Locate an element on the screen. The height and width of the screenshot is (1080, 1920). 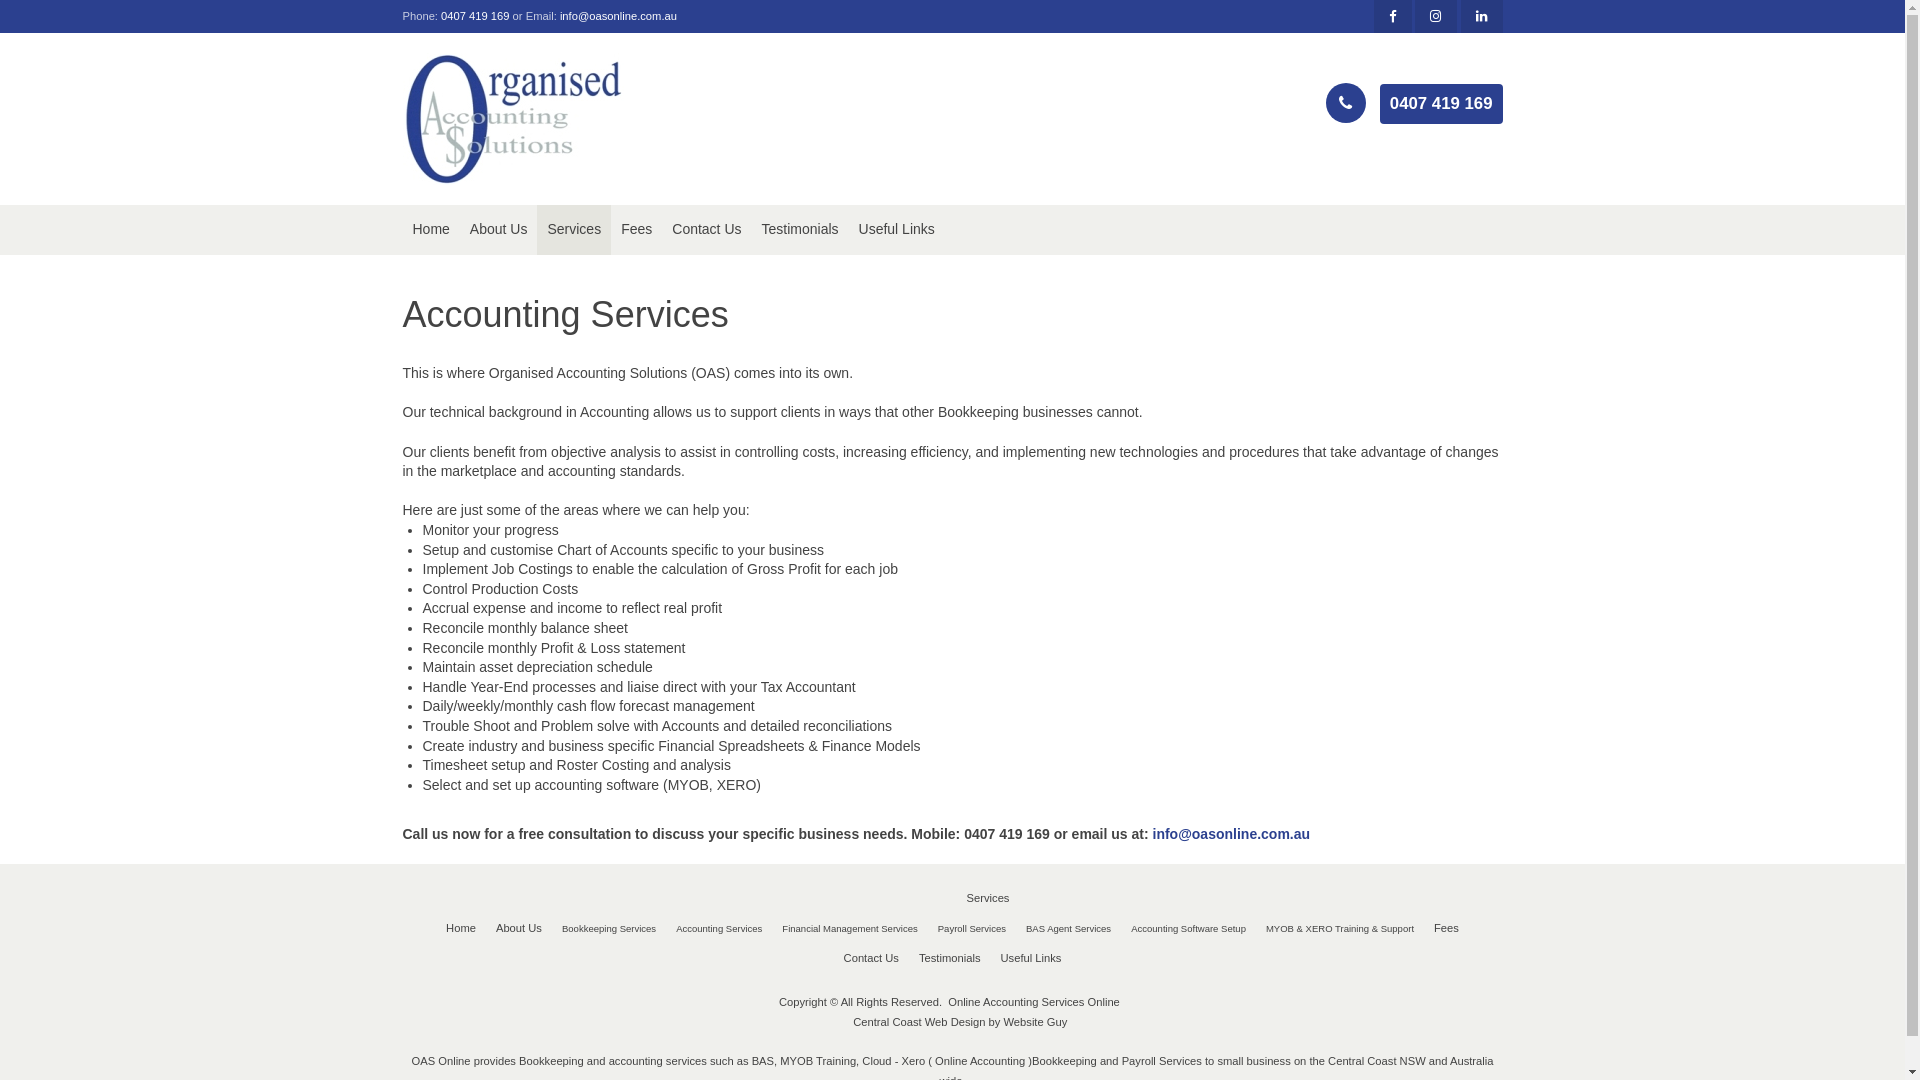
Accounting Software Setup is located at coordinates (1188, 929).